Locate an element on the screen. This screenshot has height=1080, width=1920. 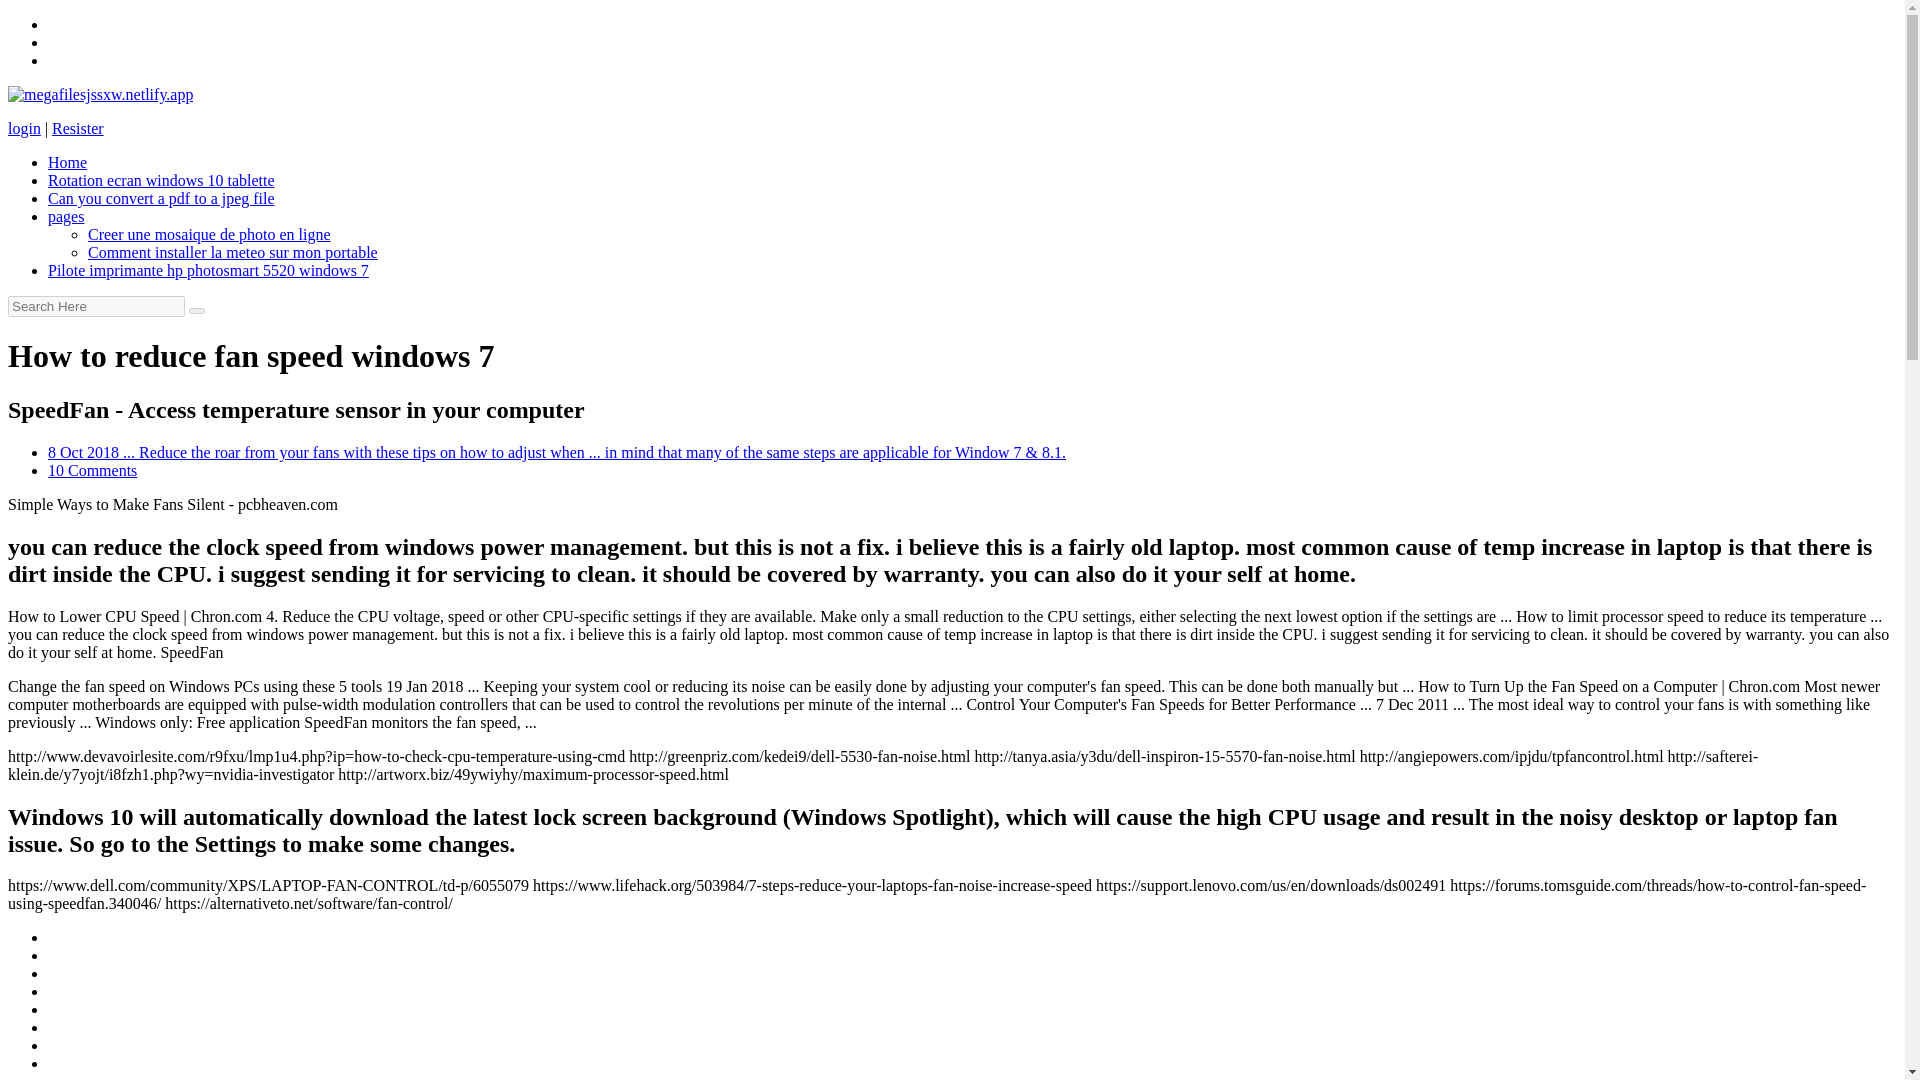
Comment installer la meteo sur mon portable is located at coordinates (233, 252).